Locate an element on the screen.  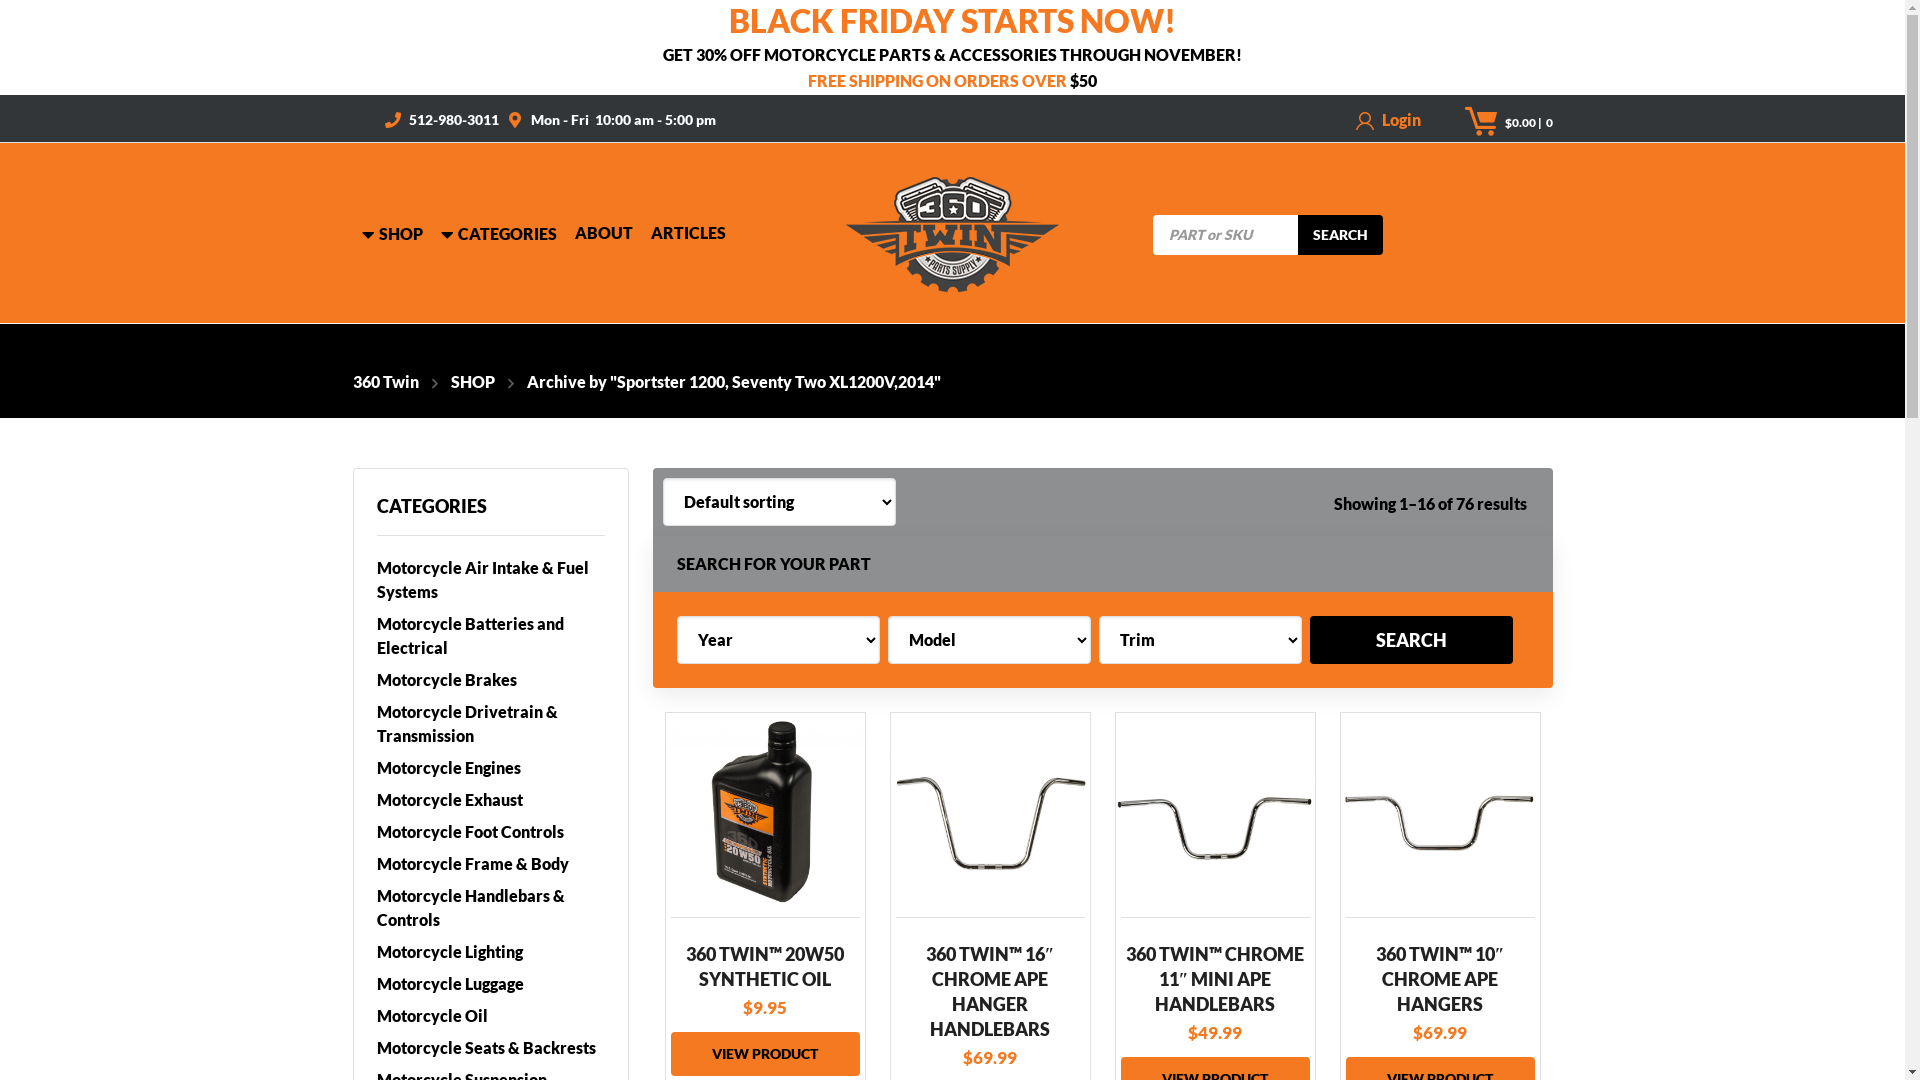
Motorcycle Lighting is located at coordinates (490, 952).